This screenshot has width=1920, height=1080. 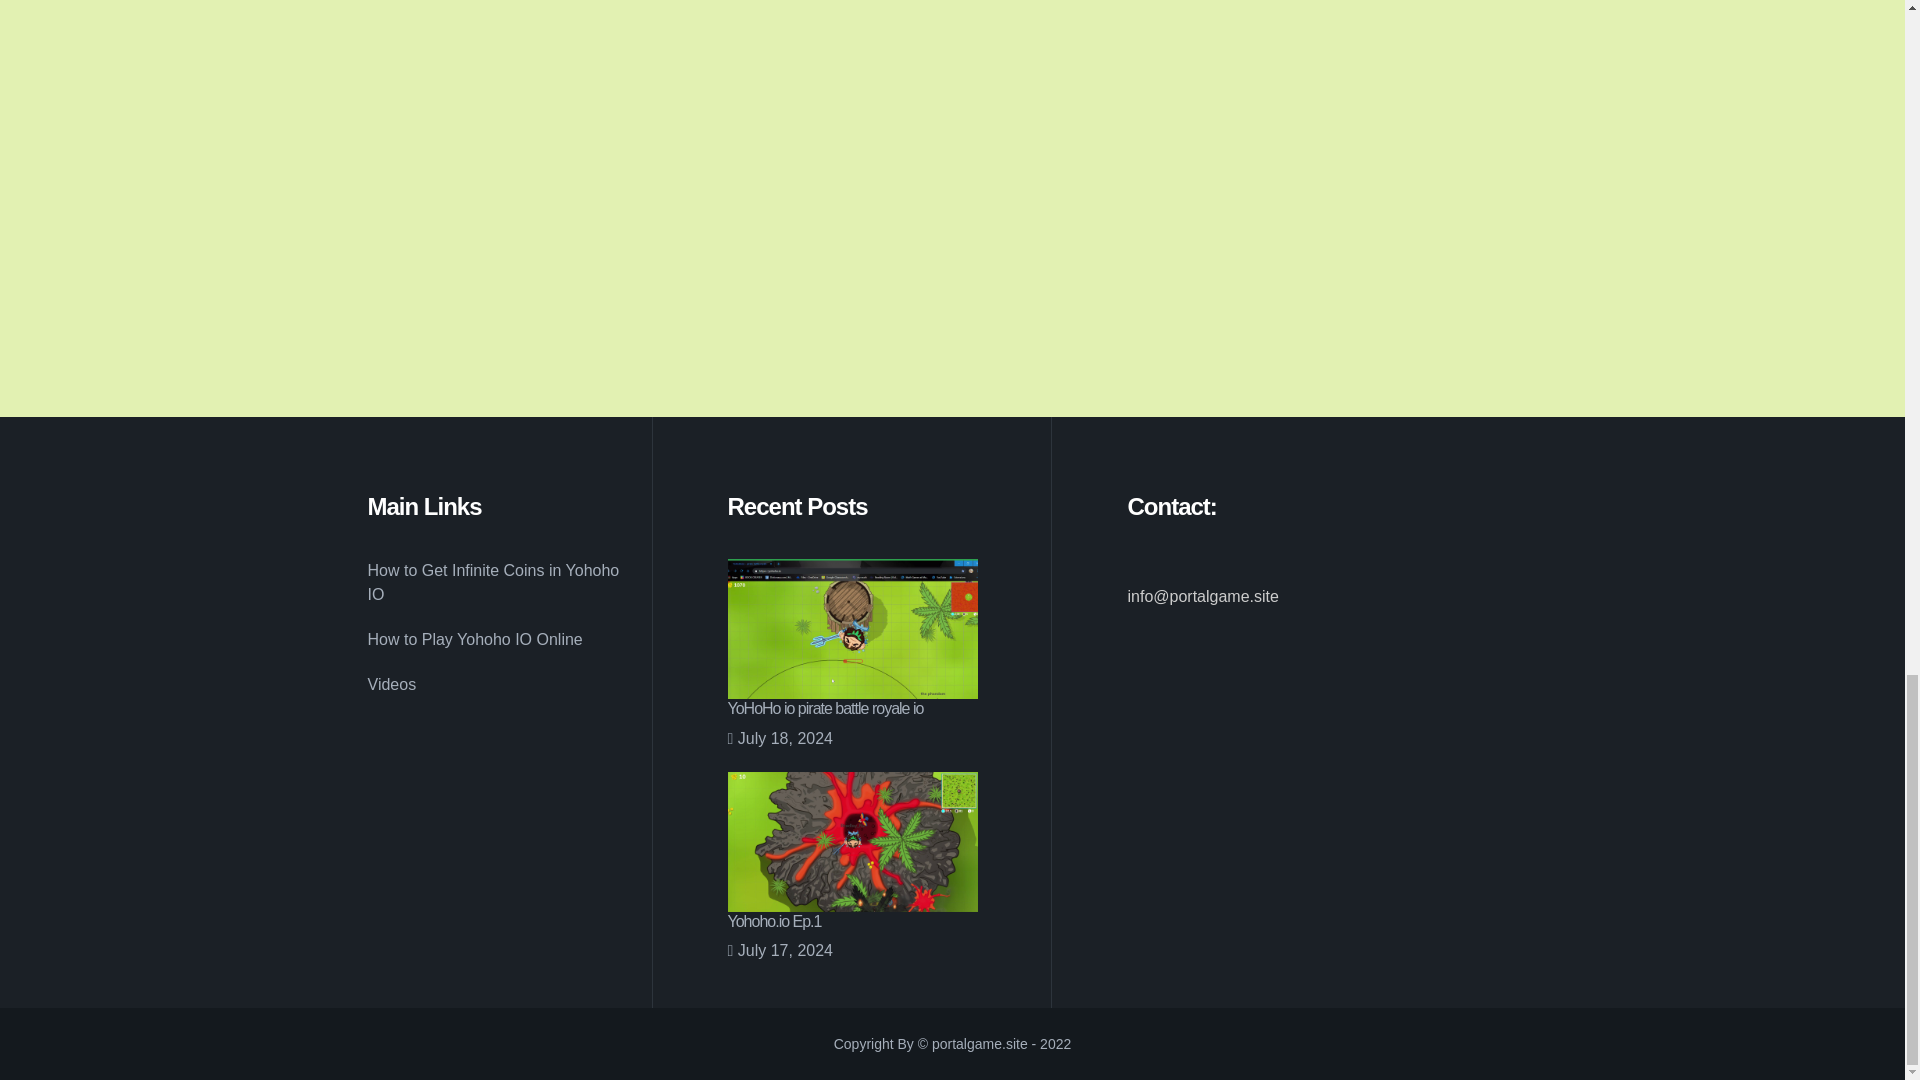 What do you see at coordinates (392, 684) in the screenshot?
I see `Videos` at bounding box center [392, 684].